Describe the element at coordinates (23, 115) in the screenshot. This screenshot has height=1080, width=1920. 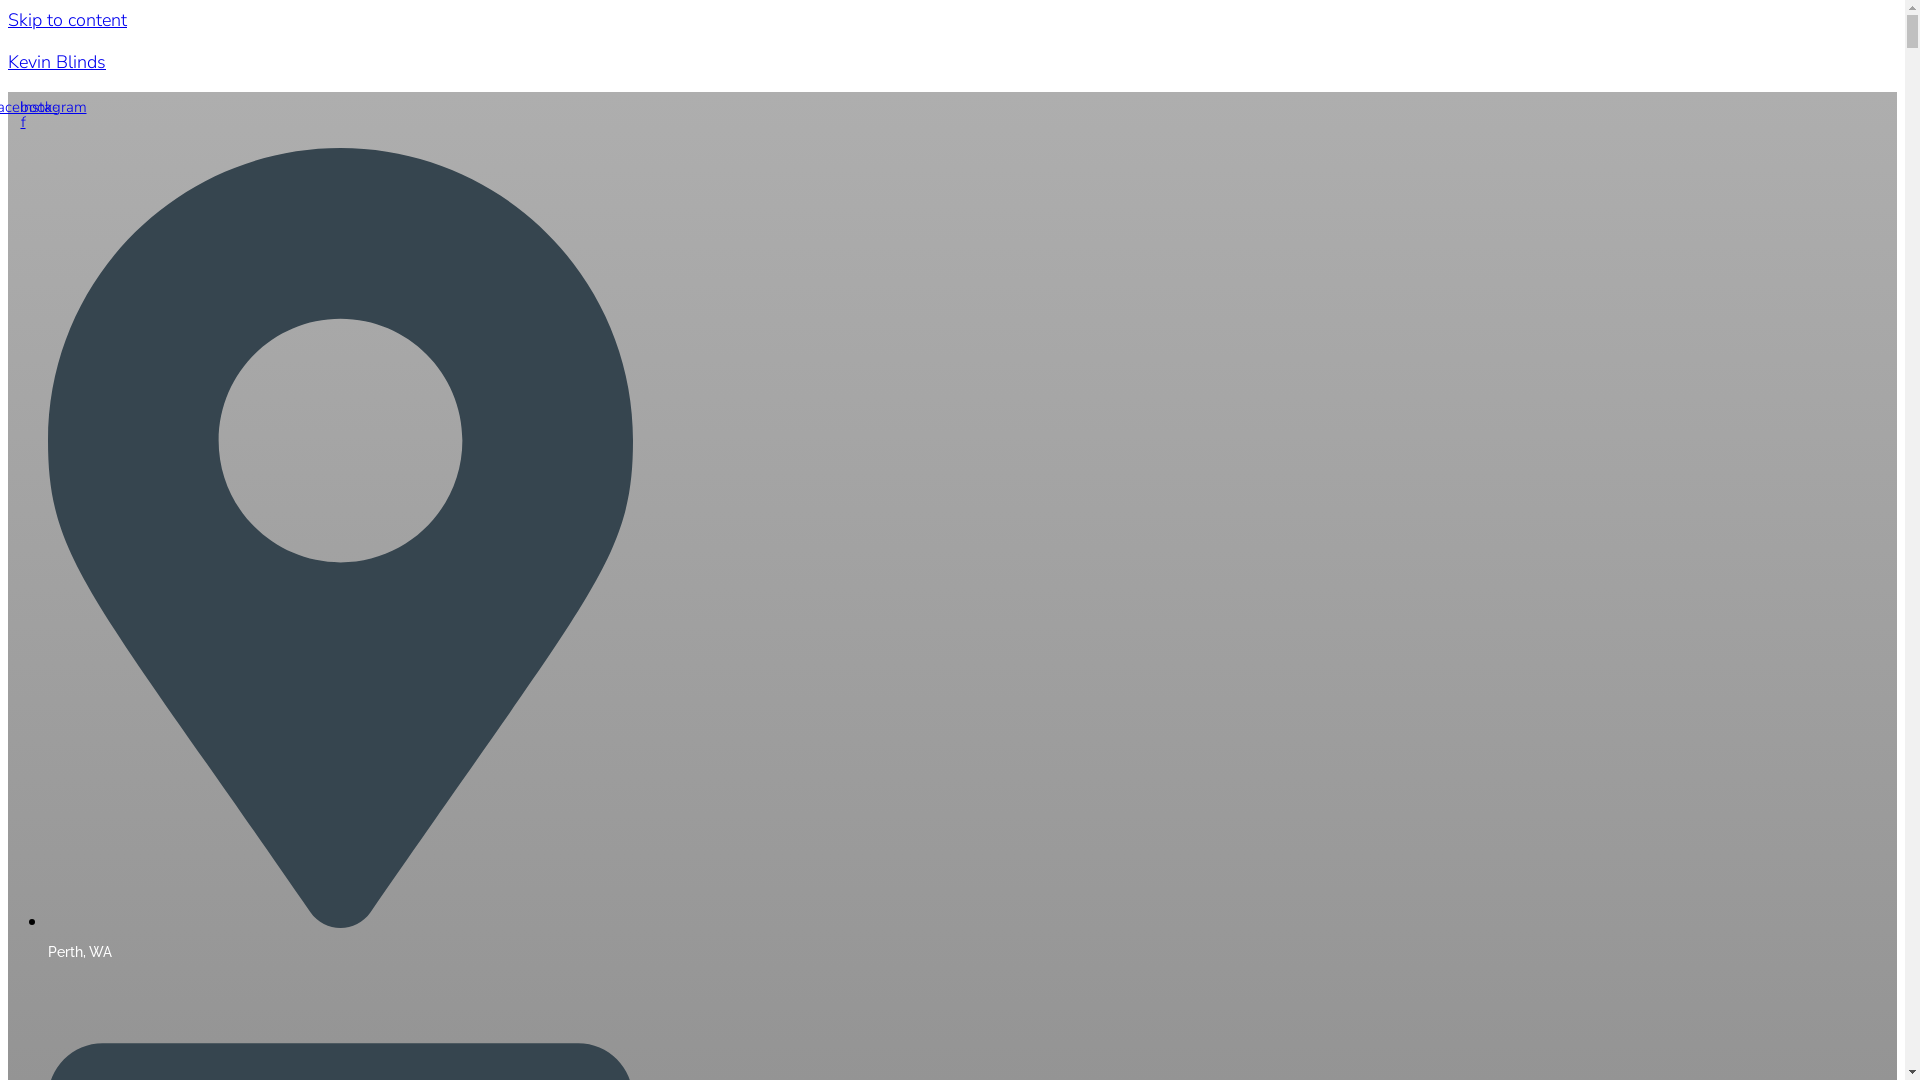
I see `Facebook-f` at that location.